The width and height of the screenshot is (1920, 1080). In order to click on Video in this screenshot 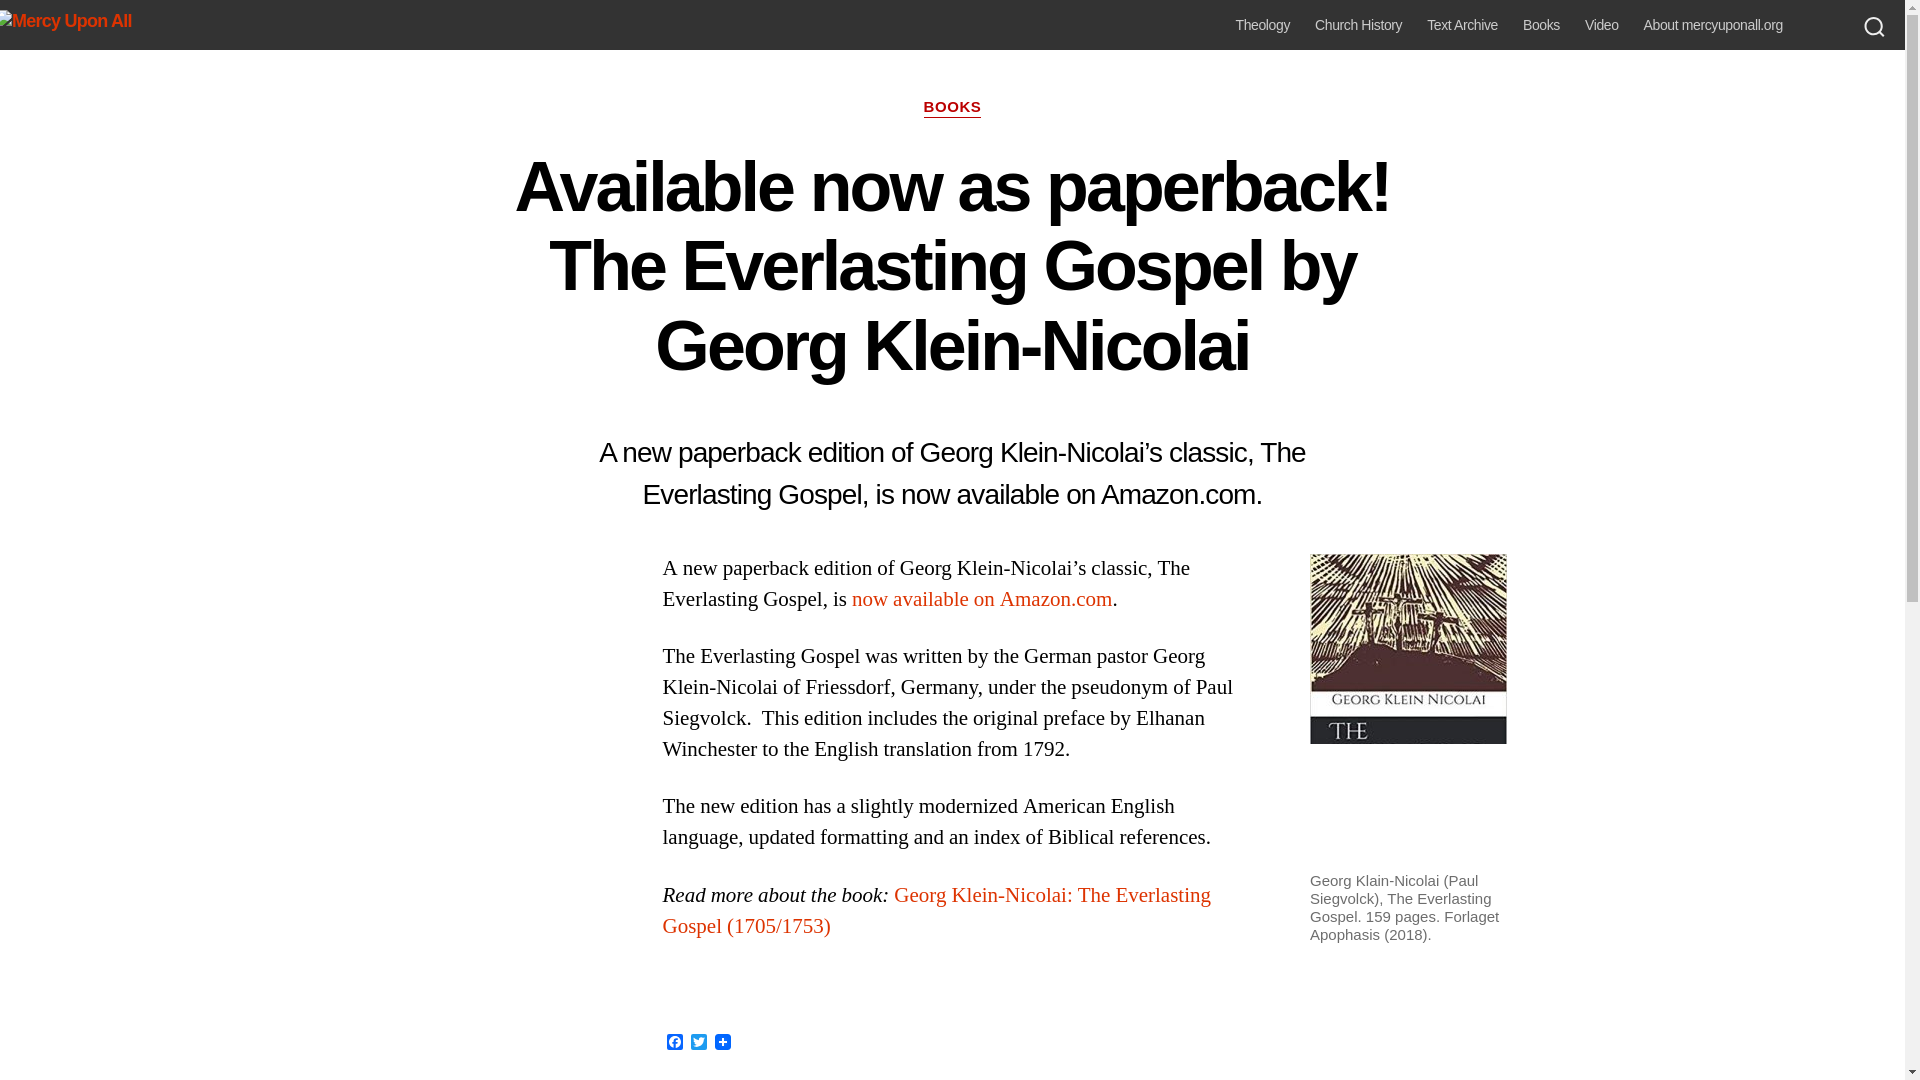, I will do `click(1602, 25)`.